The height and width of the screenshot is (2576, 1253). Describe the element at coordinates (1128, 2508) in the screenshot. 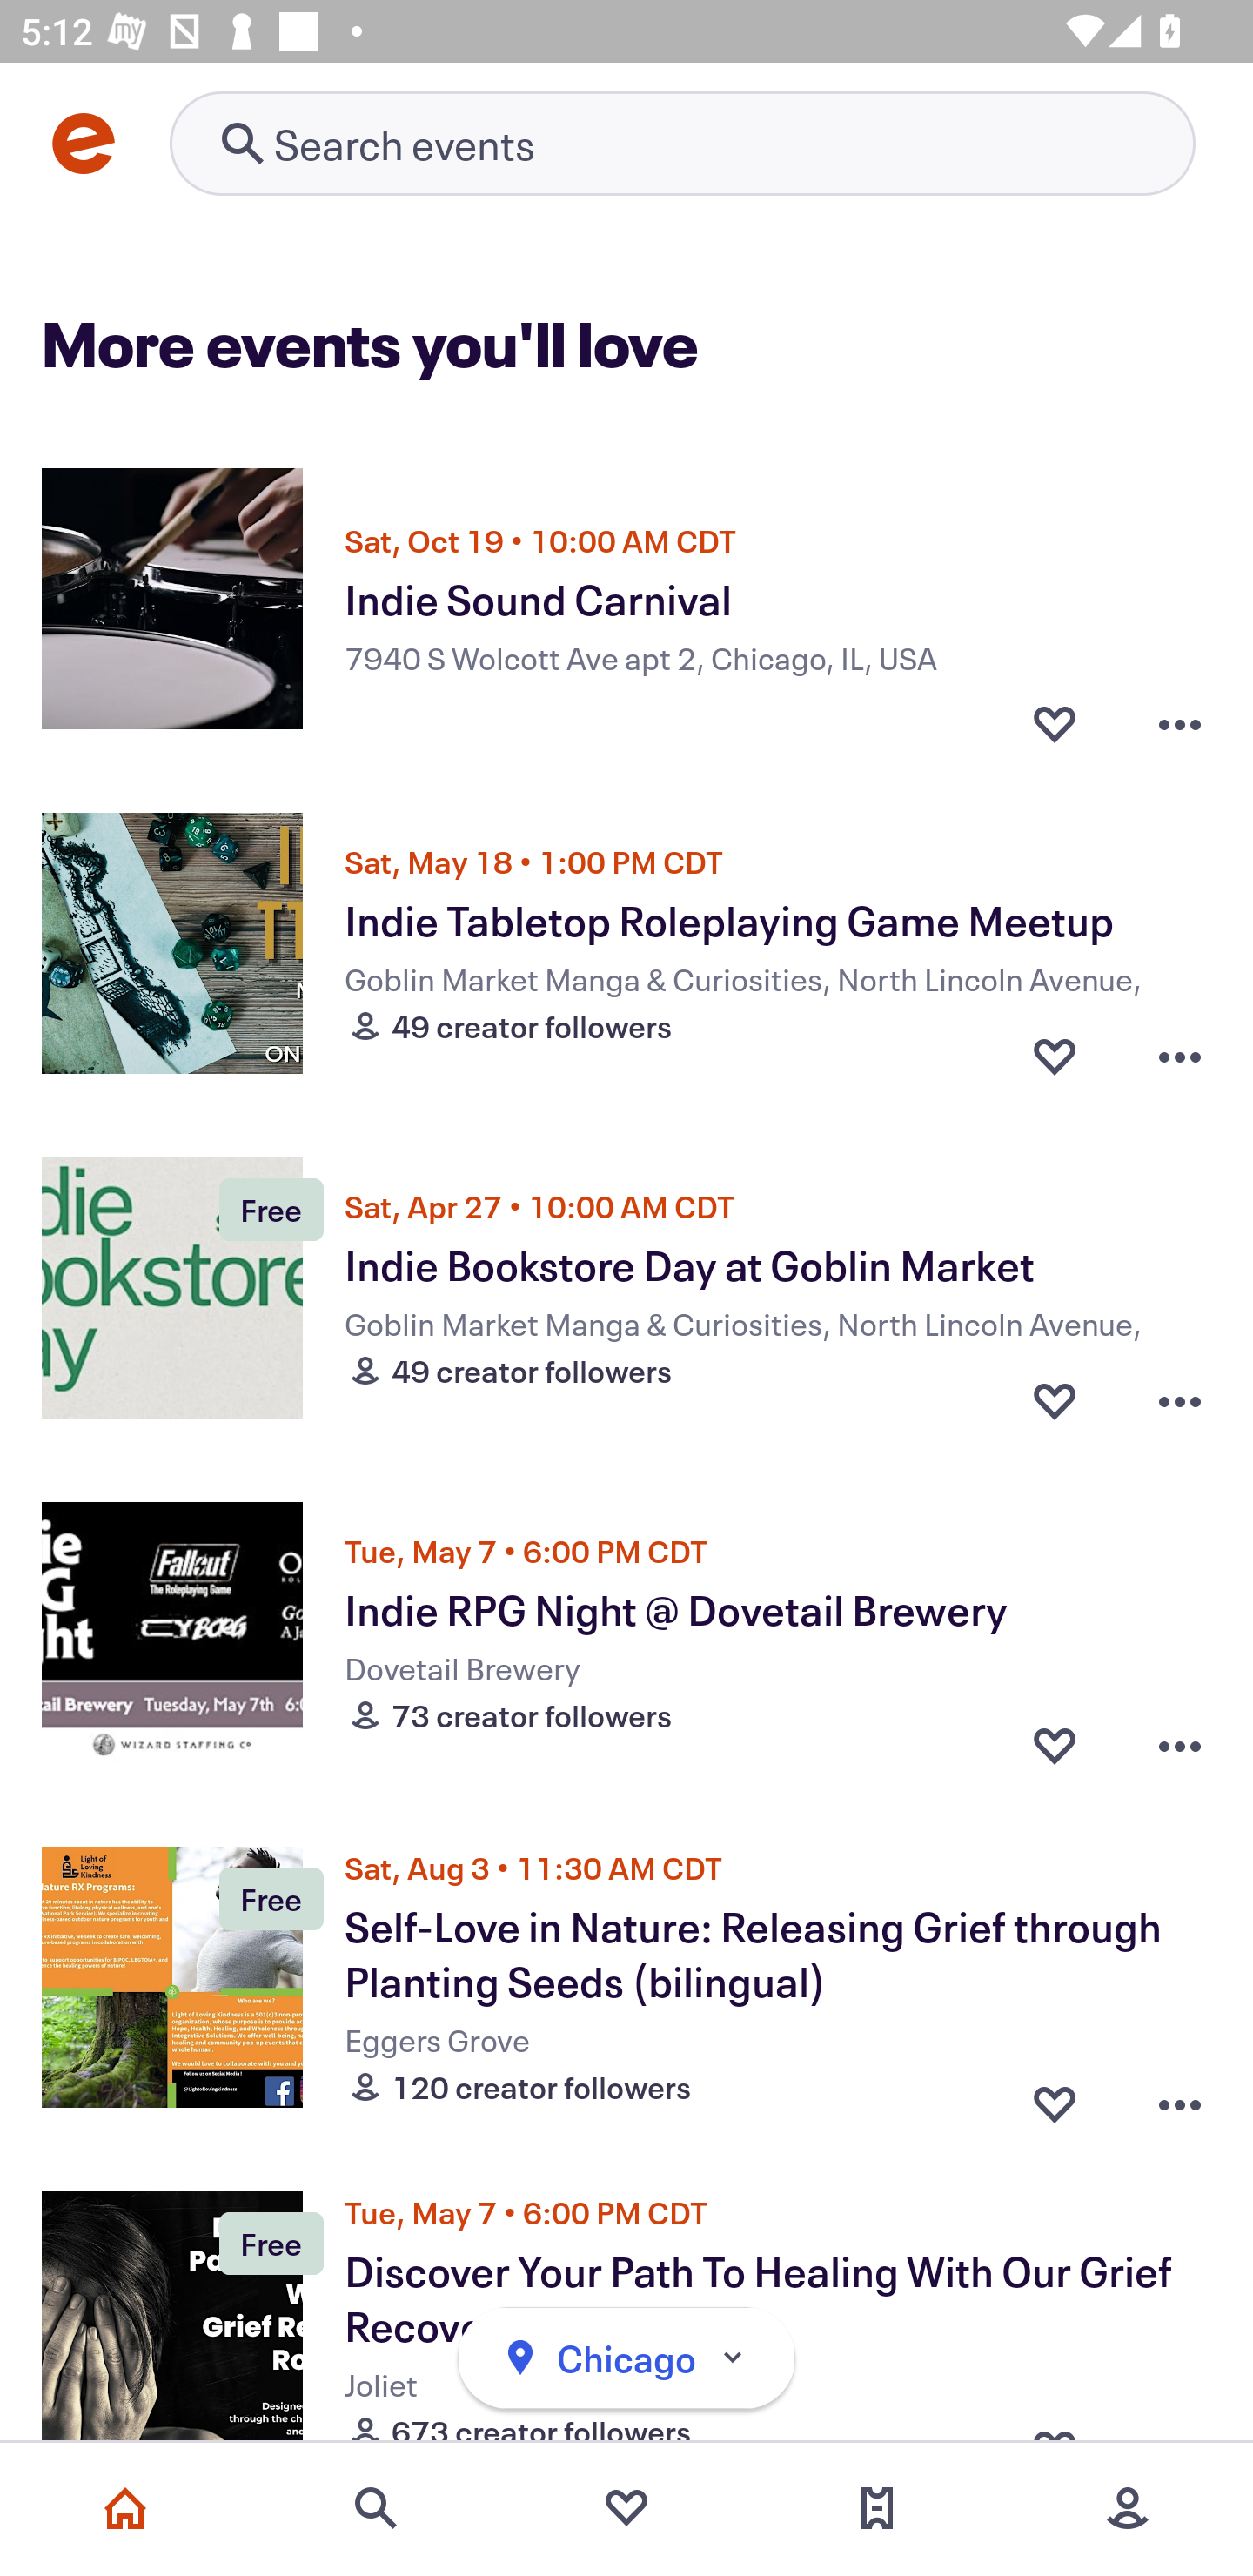

I see `More` at that location.